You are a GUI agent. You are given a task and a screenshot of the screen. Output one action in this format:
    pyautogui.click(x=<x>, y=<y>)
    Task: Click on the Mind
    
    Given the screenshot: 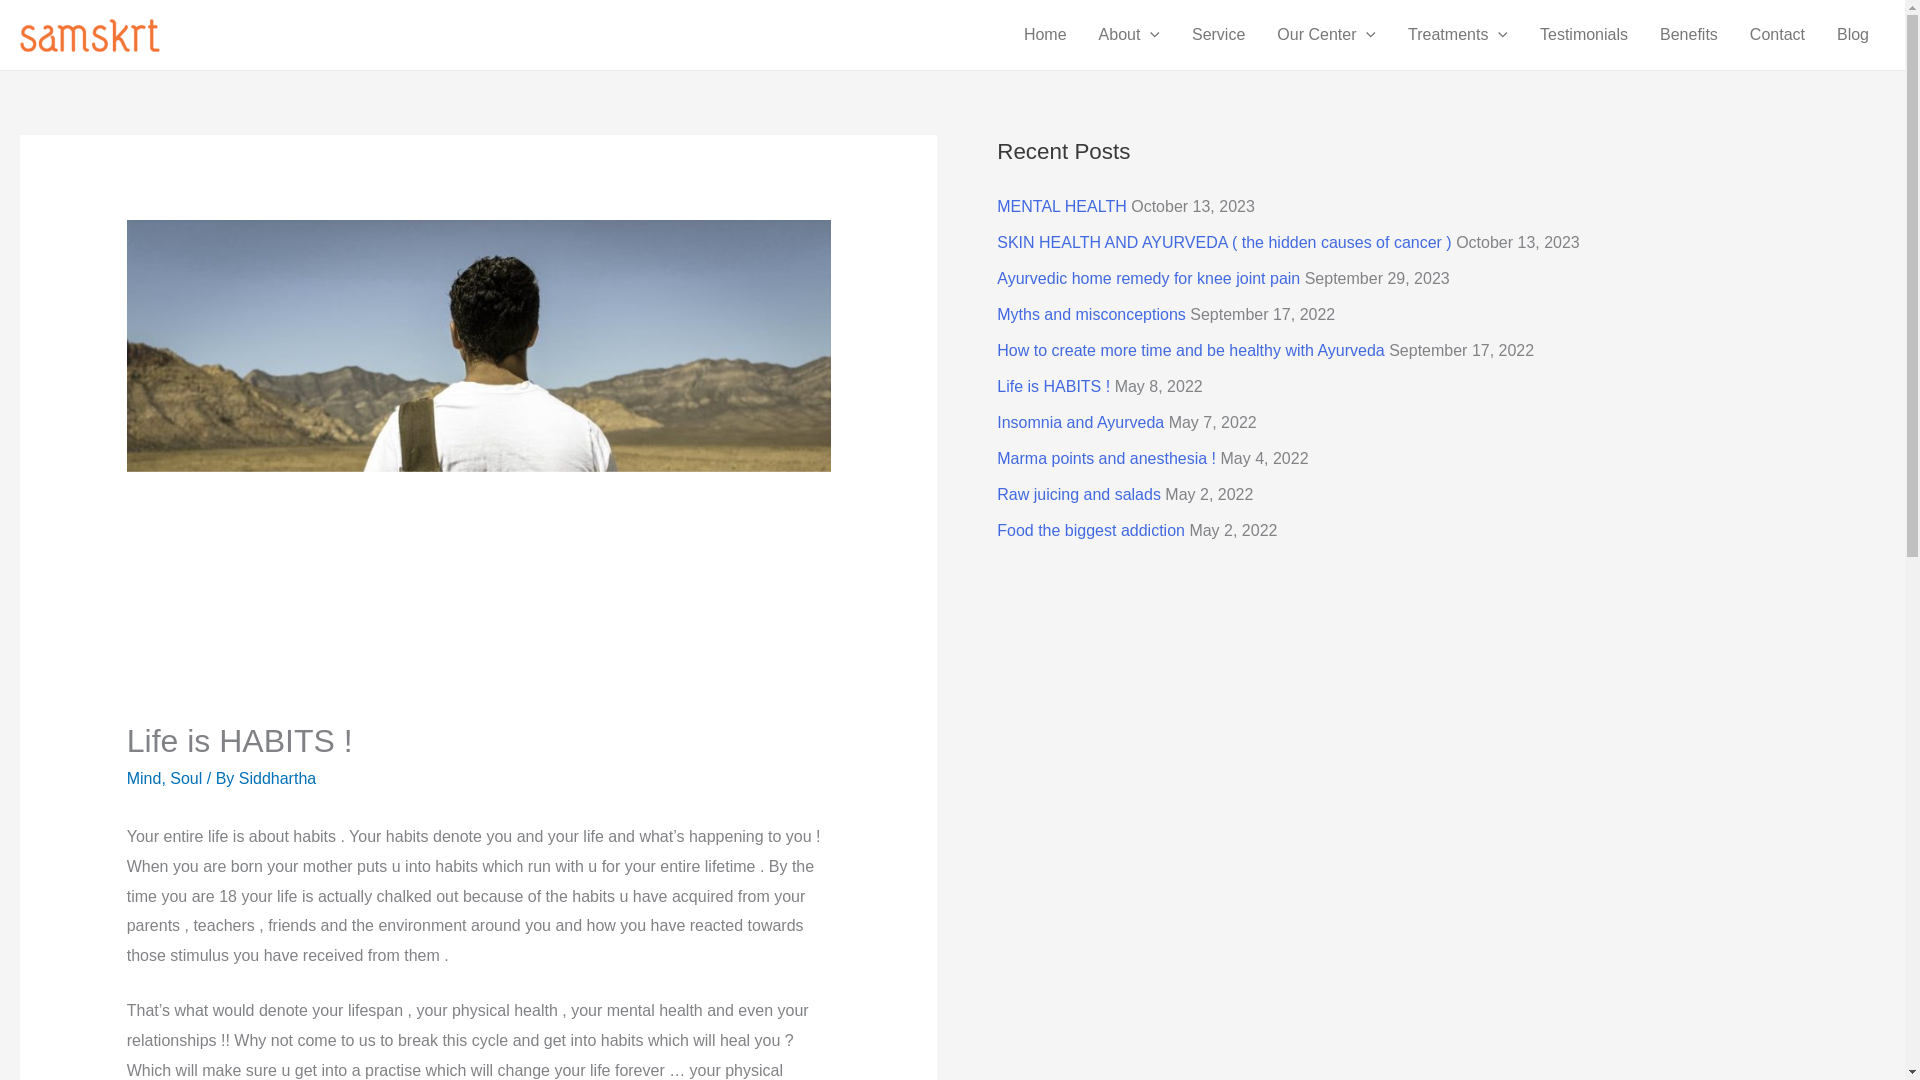 What is the action you would take?
    pyautogui.click(x=144, y=778)
    